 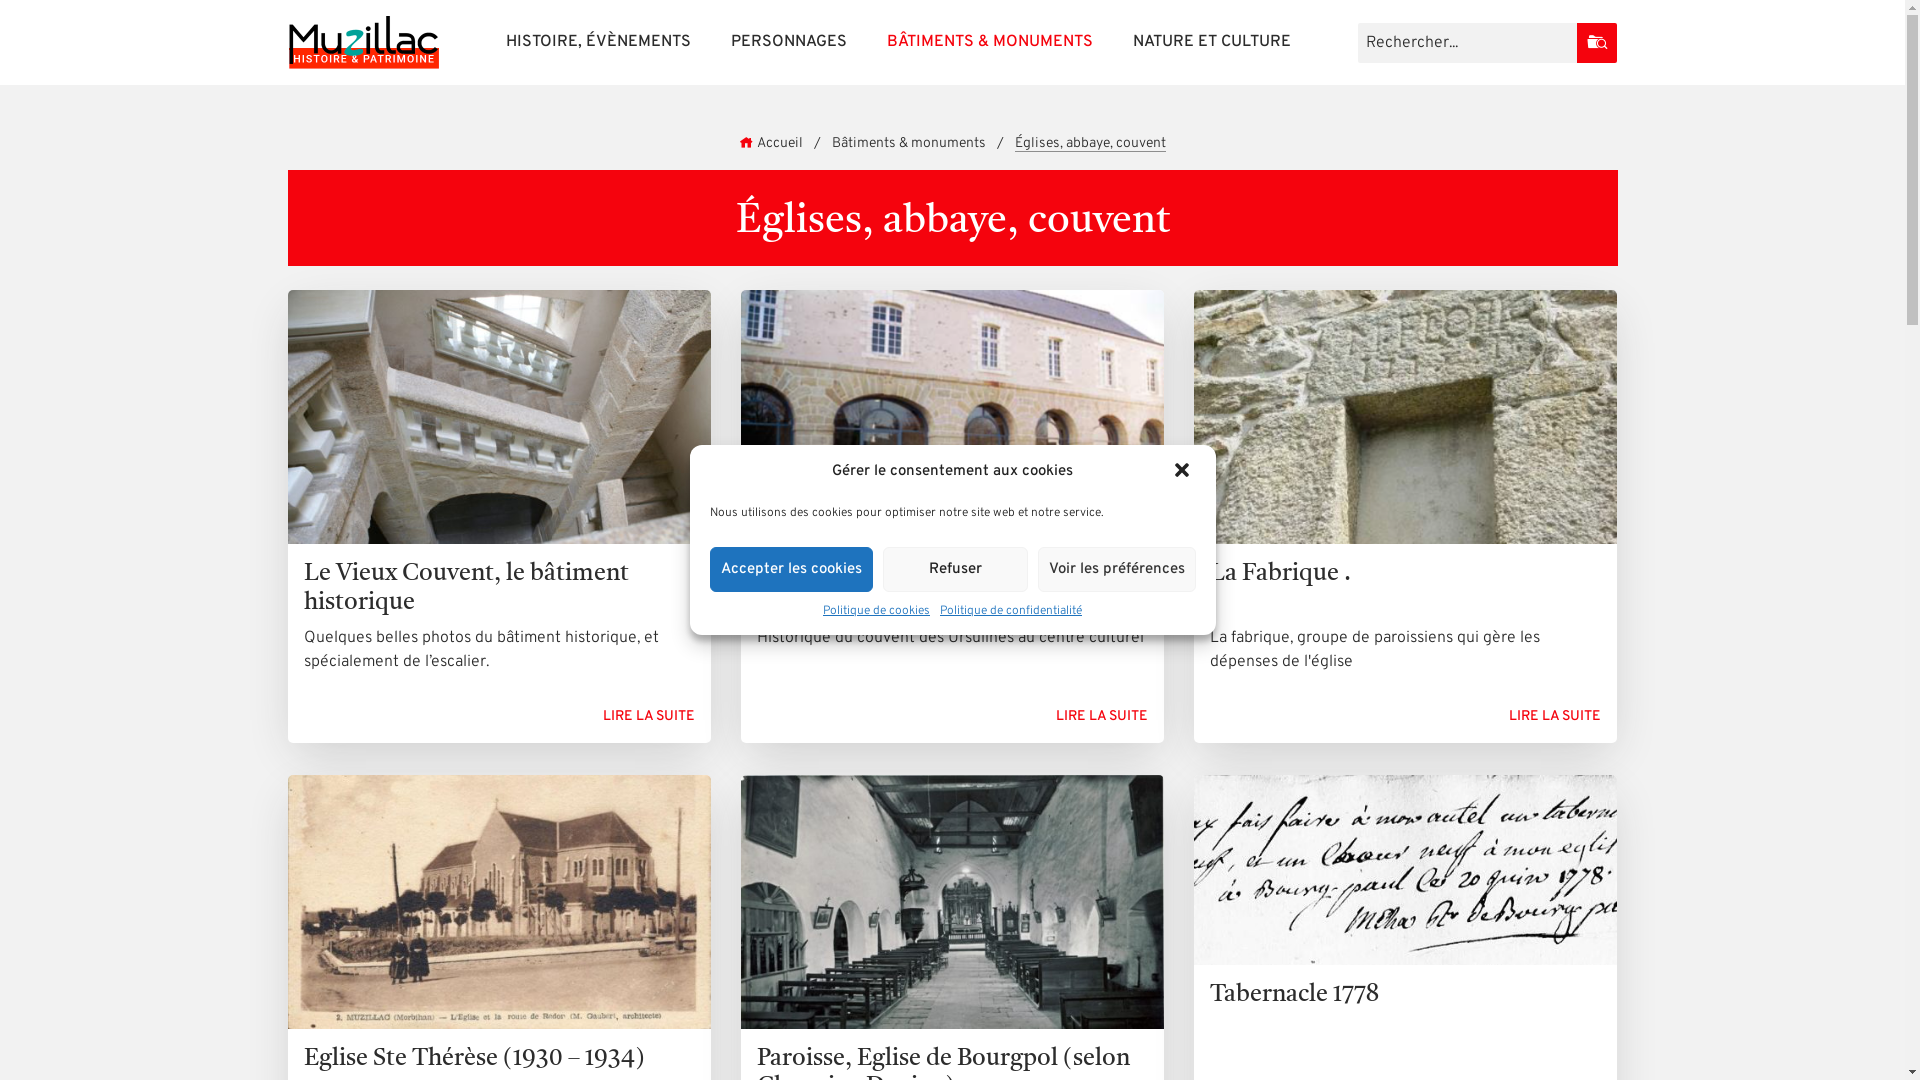 I want to click on La Fabrique ., so click(x=1406, y=444).